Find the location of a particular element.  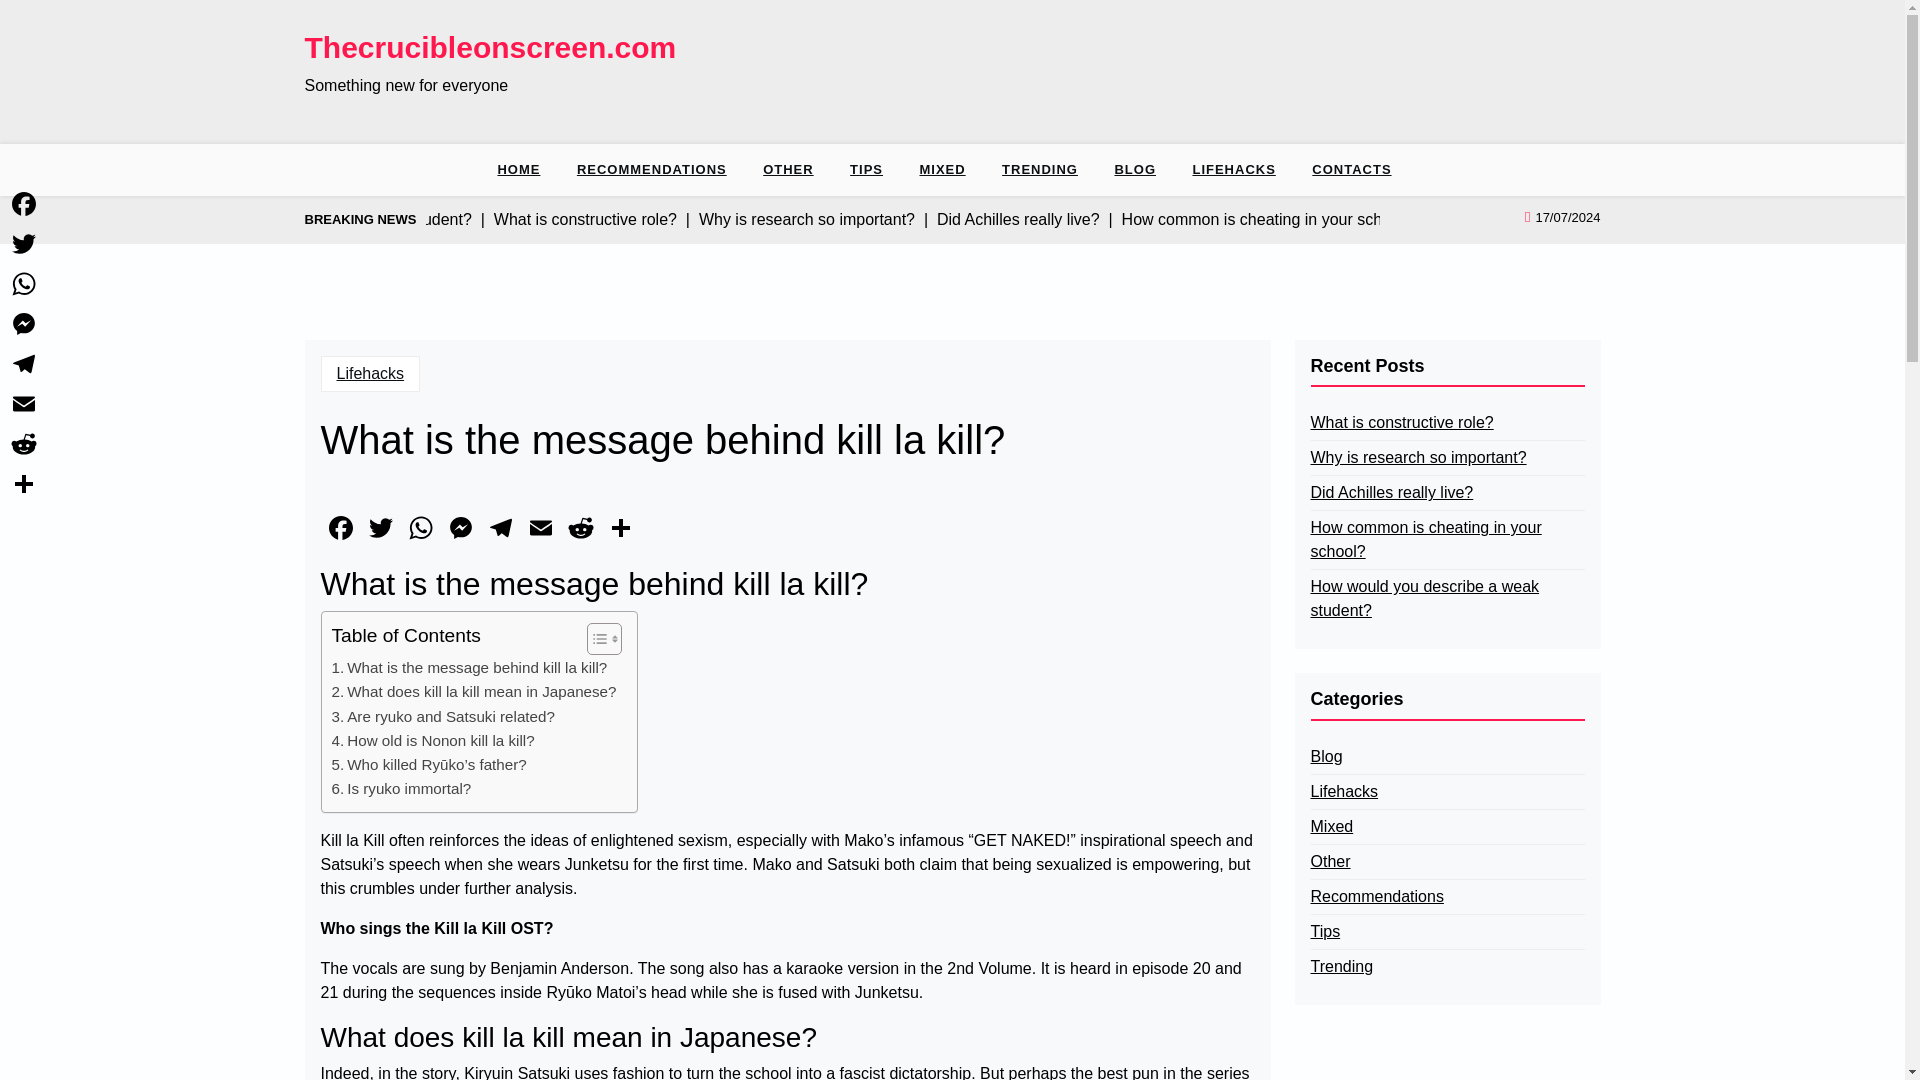

Email is located at coordinates (24, 404).